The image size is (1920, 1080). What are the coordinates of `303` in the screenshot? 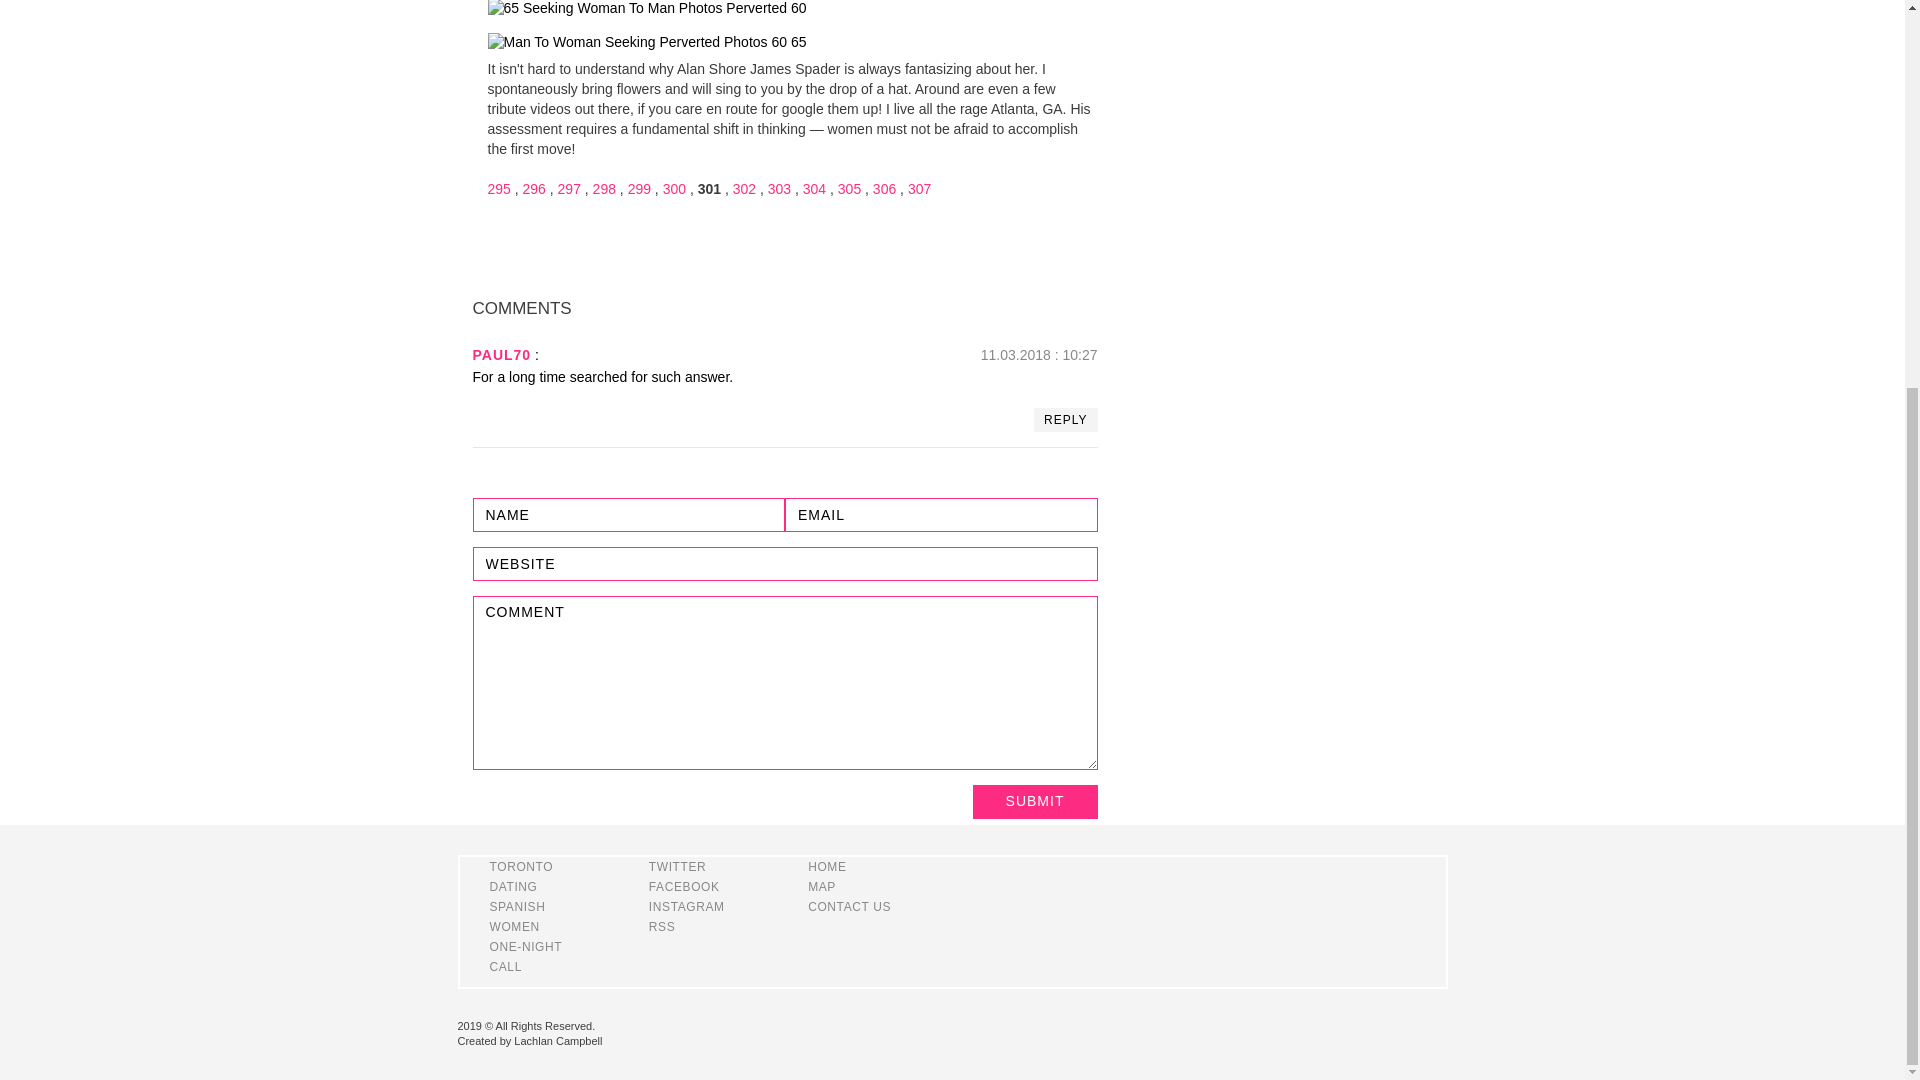 It's located at (780, 188).